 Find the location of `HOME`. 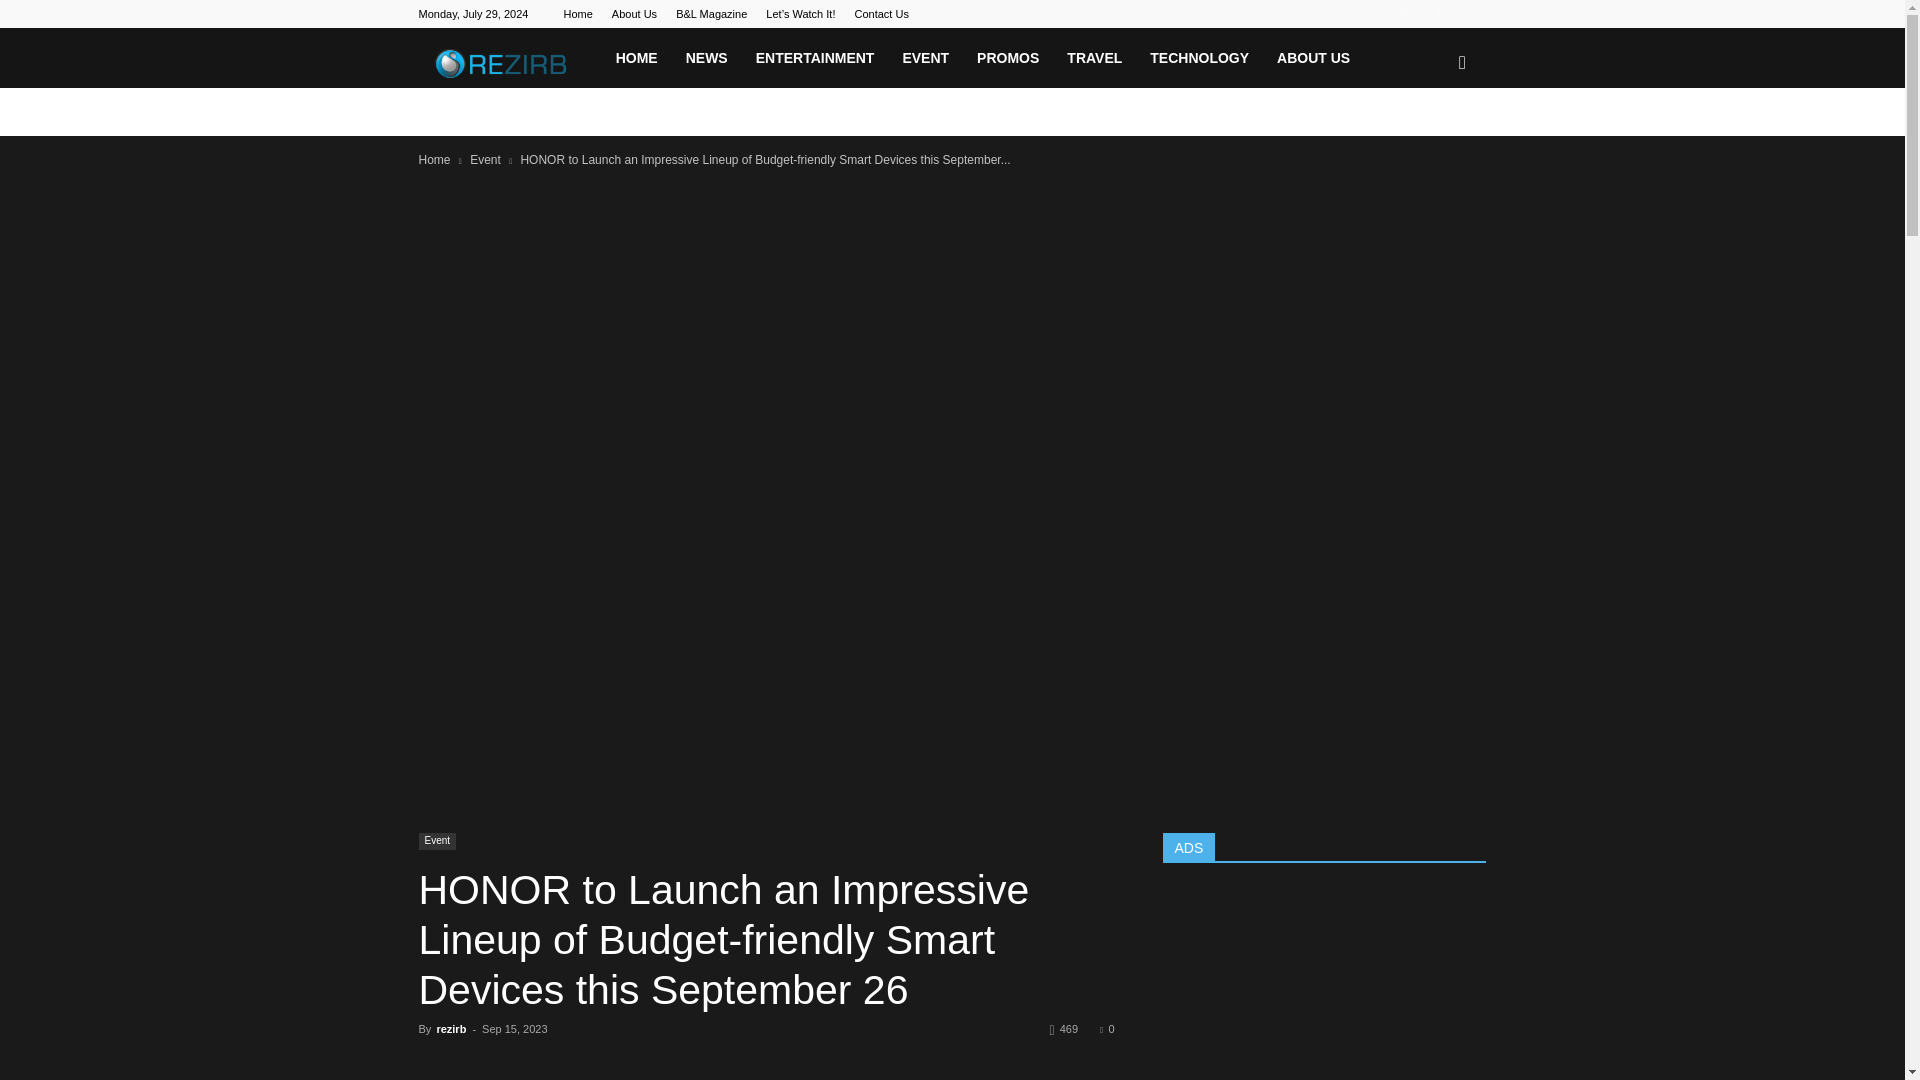

HOME is located at coordinates (637, 58).